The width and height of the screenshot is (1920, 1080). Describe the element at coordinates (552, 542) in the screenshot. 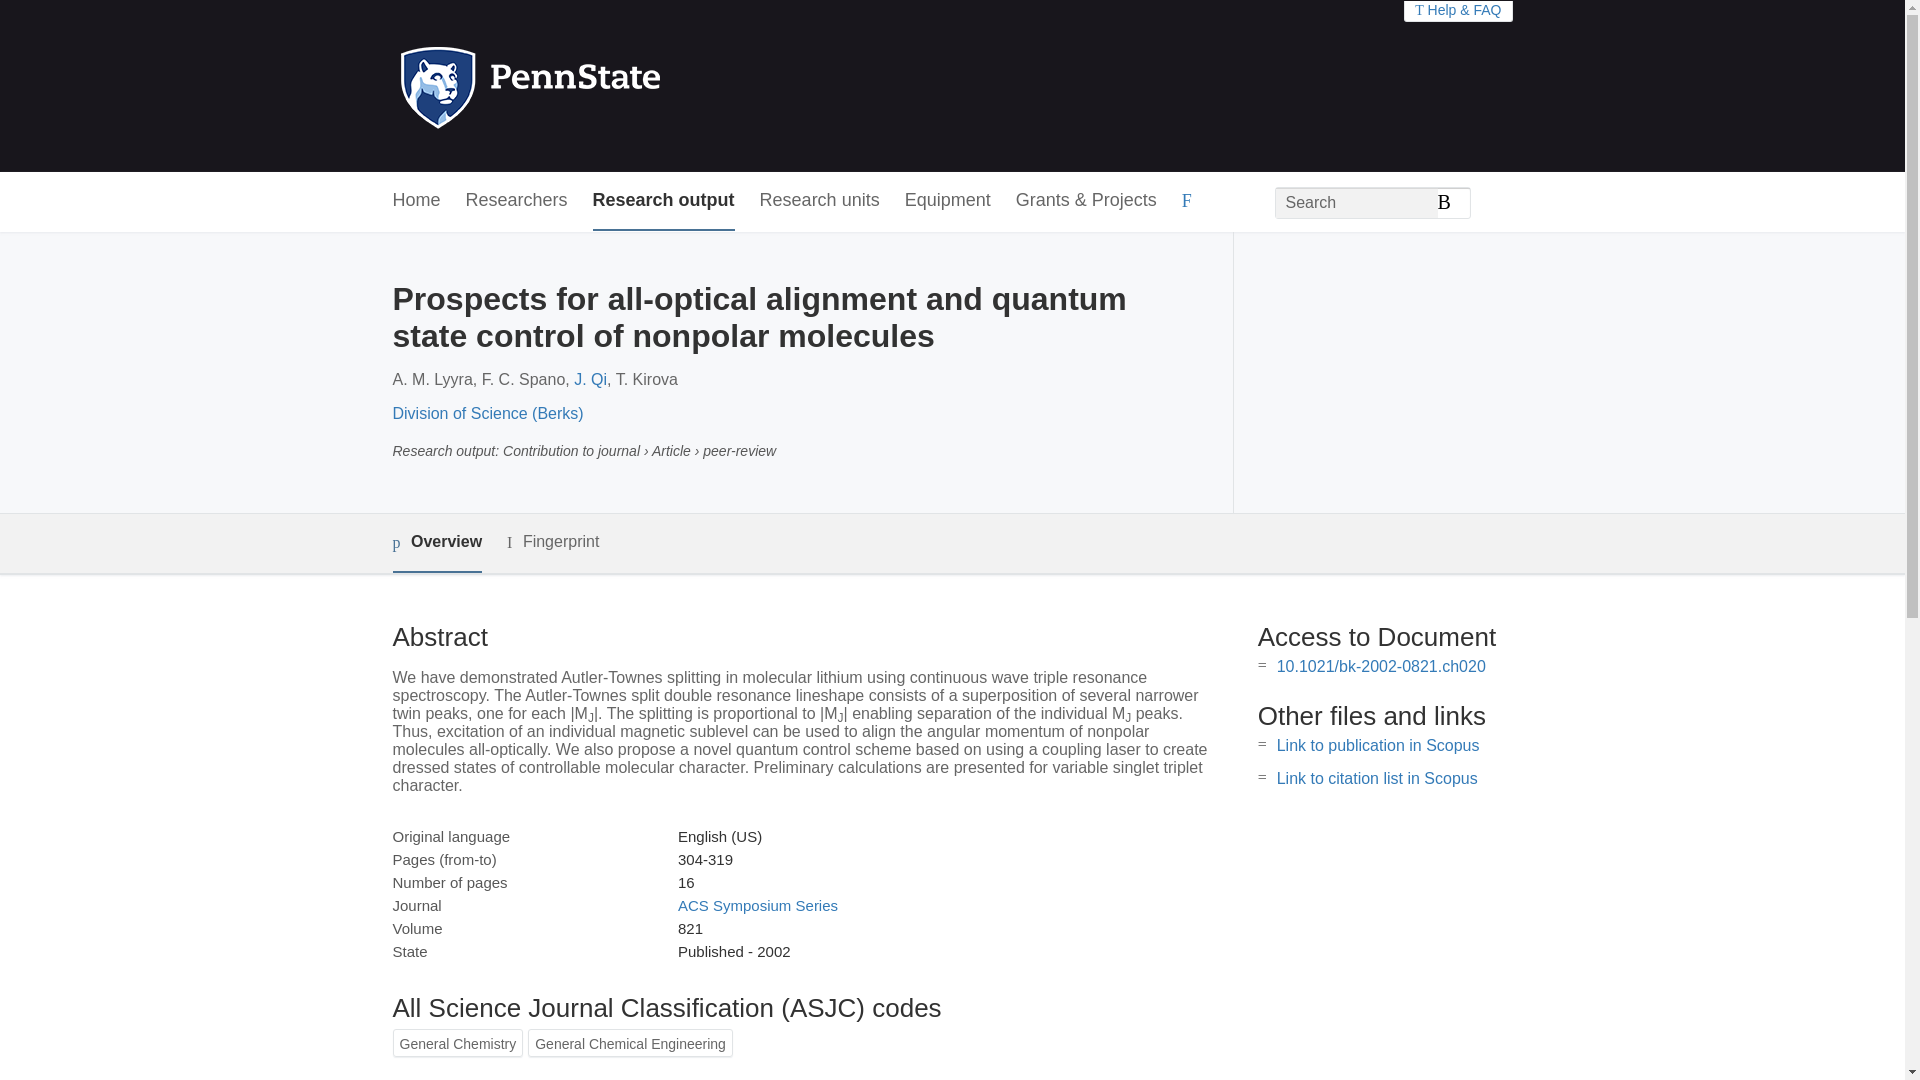

I see `Fingerprint` at that location.